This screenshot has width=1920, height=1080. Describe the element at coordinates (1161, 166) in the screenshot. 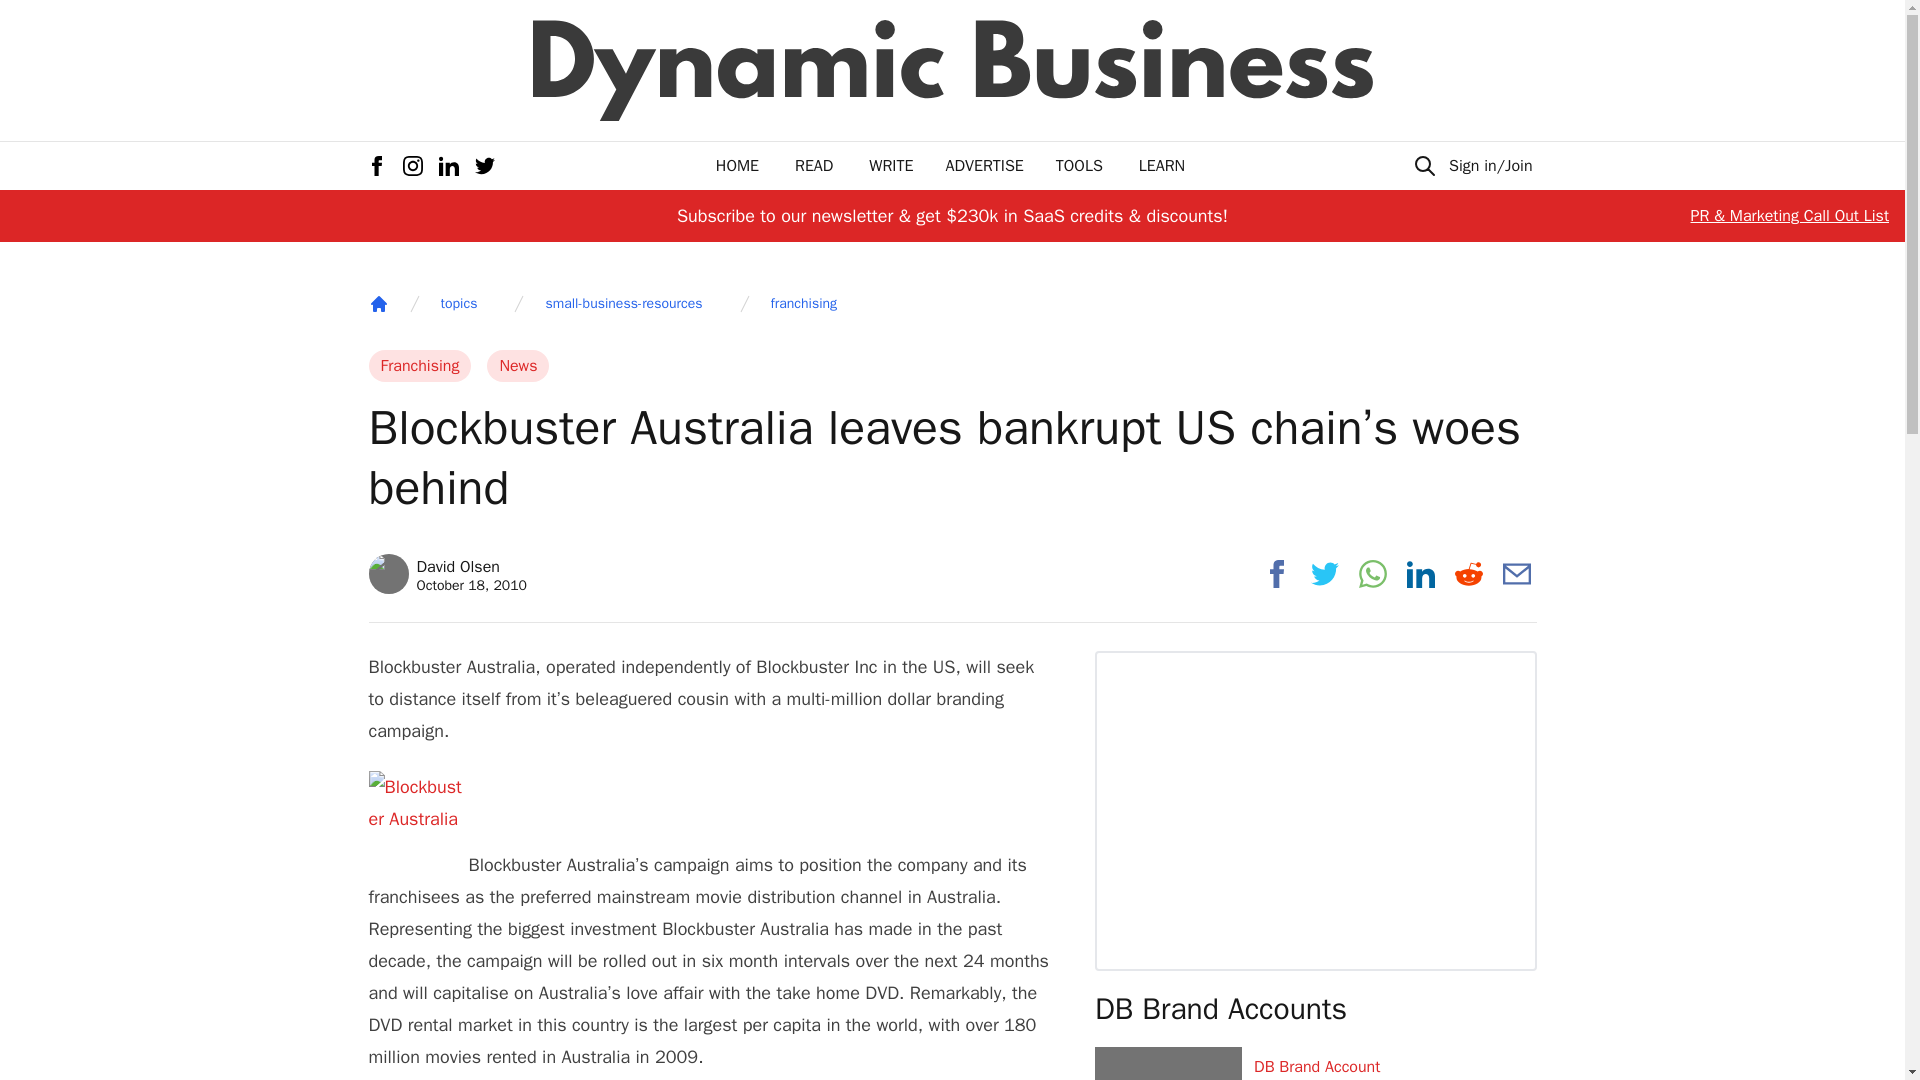

I see `LEARN` at that location.